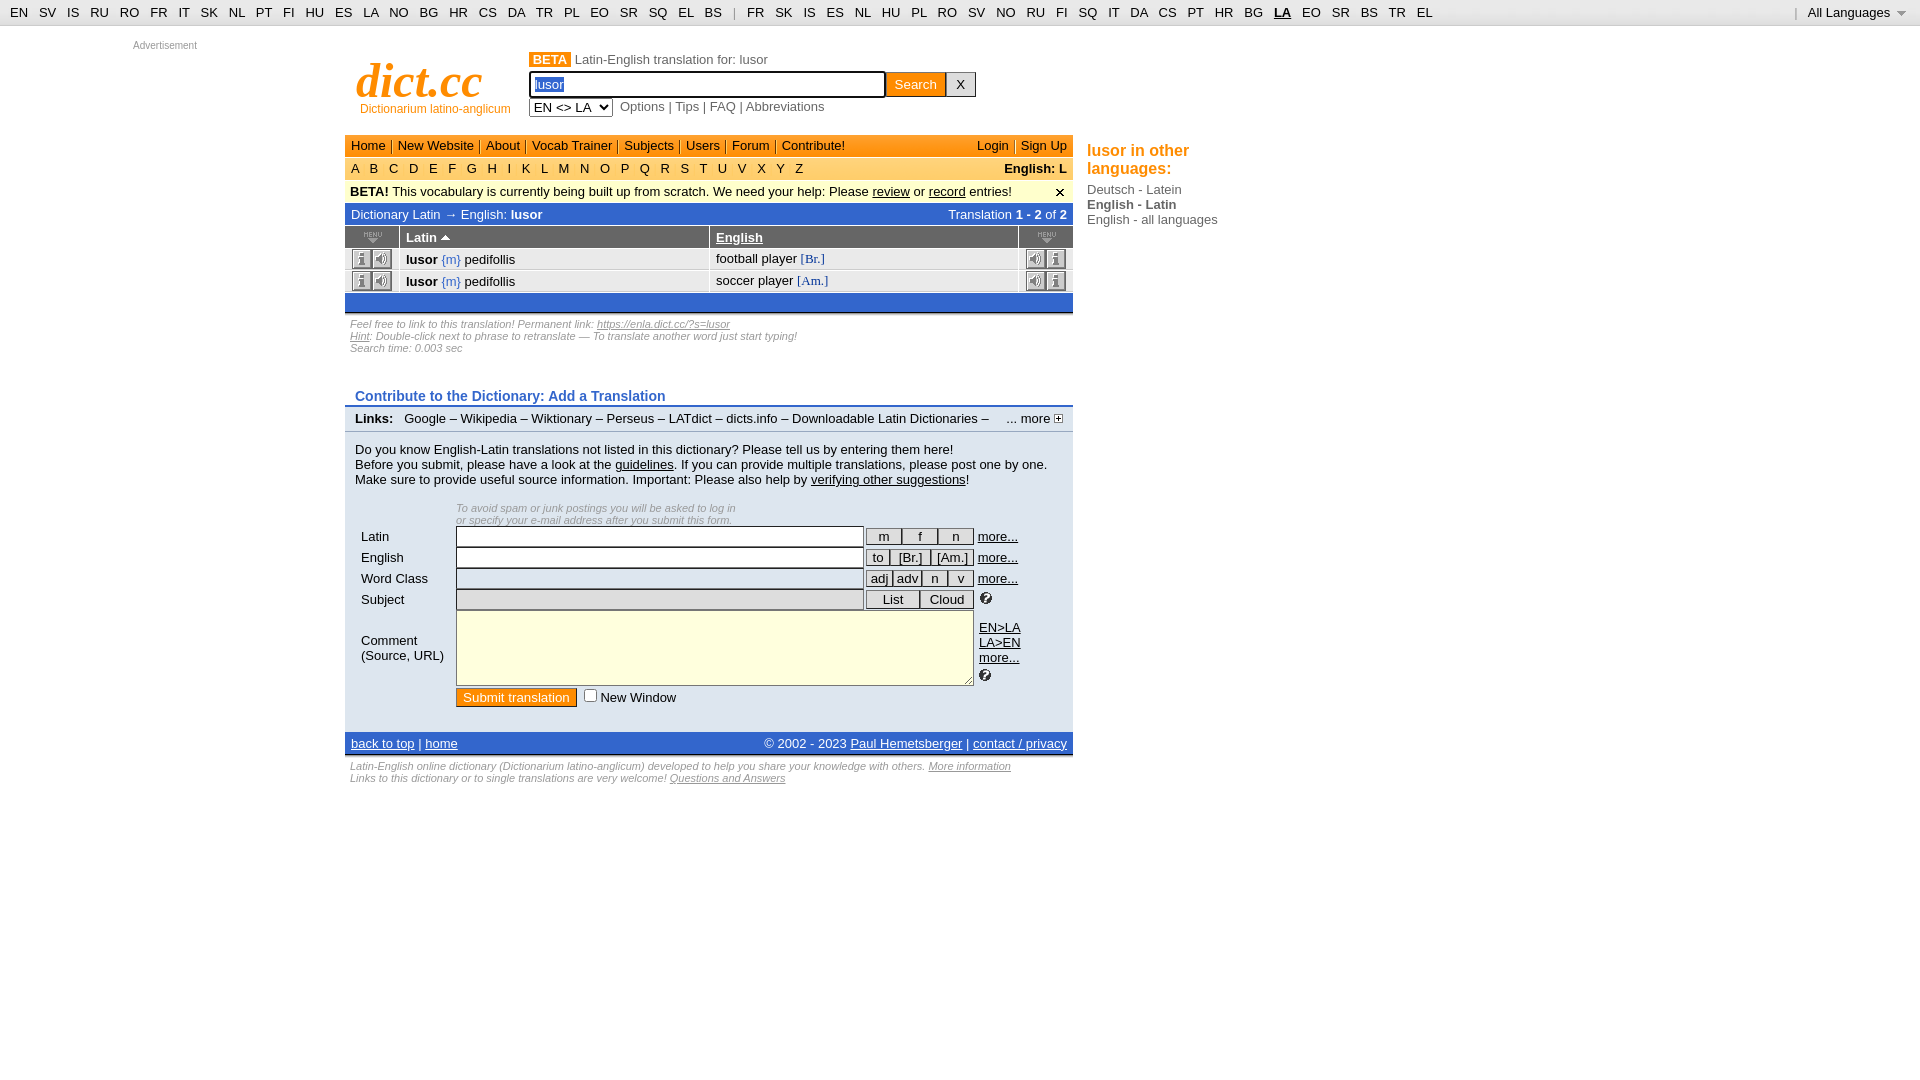 Image resolution: width=1920 pixels, height=1080 pixels. Describe the element at coordinates (314, 12) in the screenshot. I see `HU` at that location.